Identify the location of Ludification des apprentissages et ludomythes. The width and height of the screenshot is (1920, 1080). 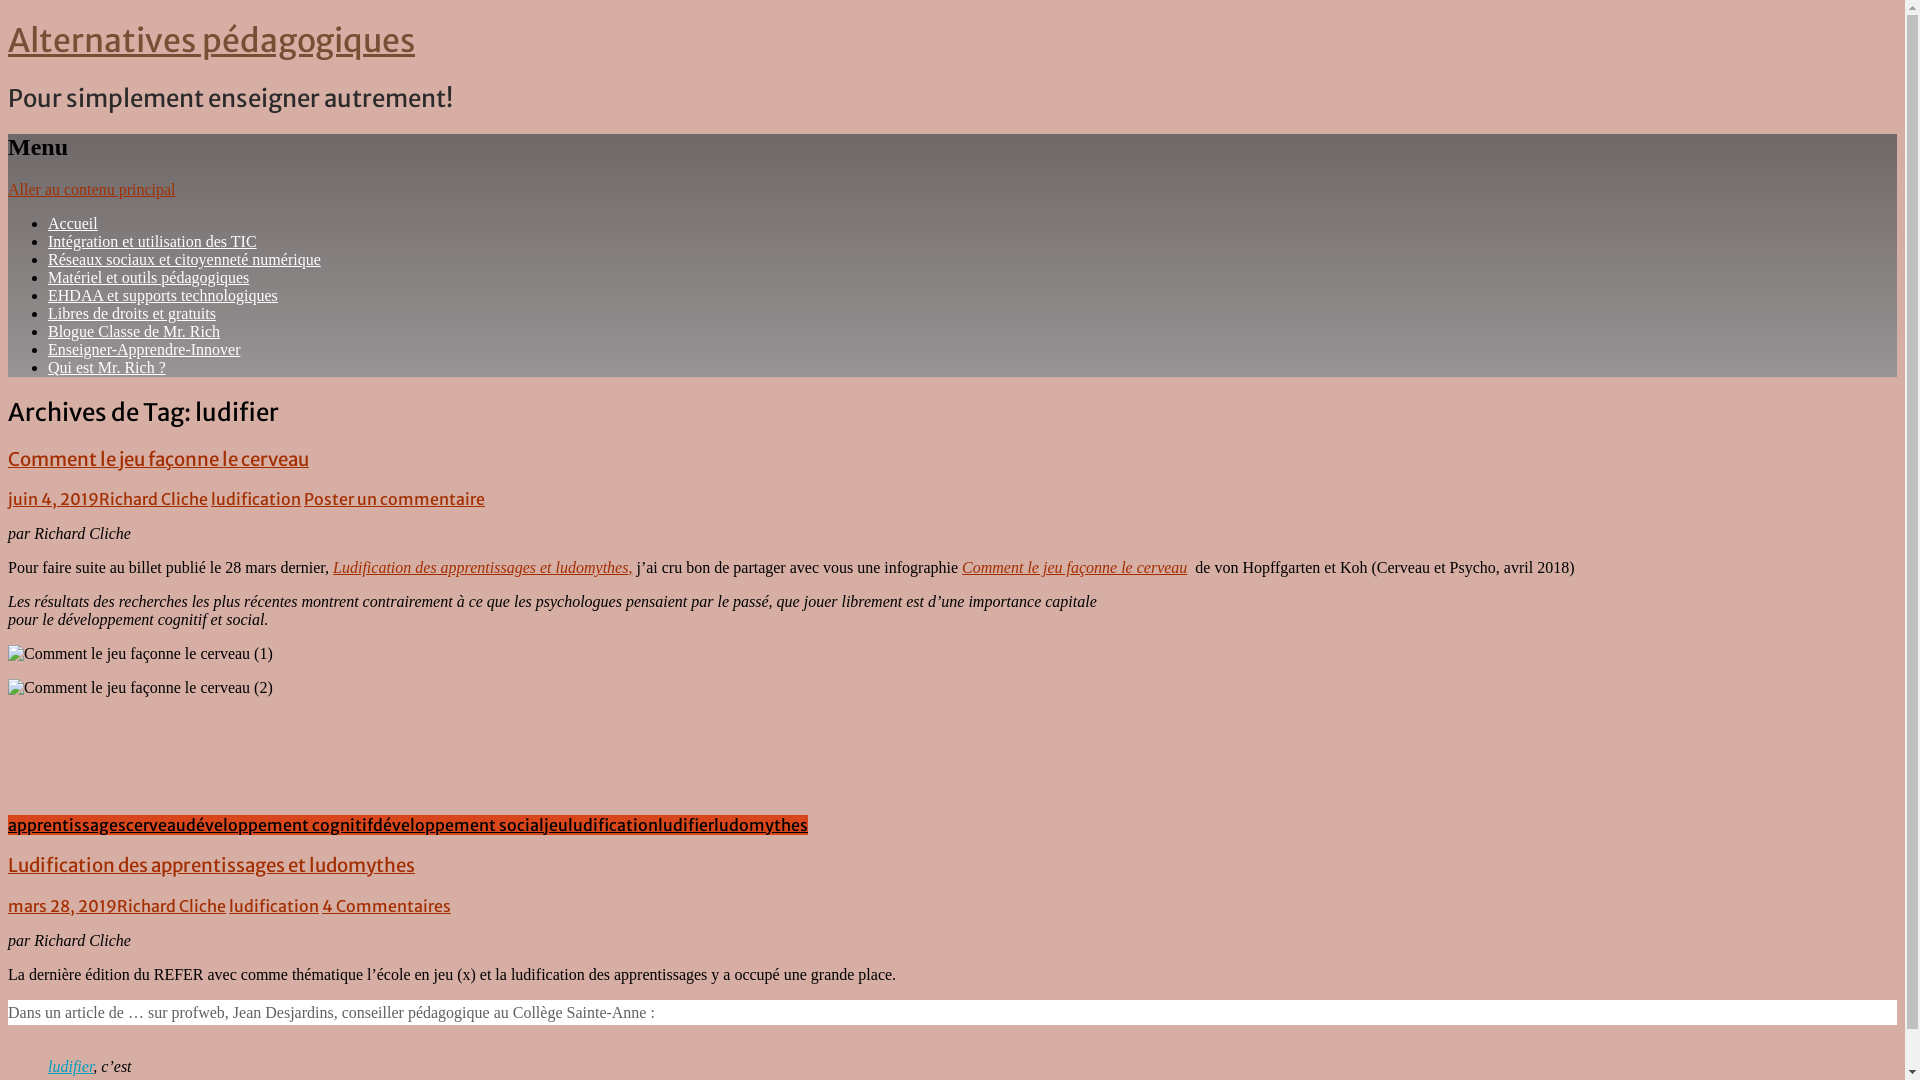
(212, 866).